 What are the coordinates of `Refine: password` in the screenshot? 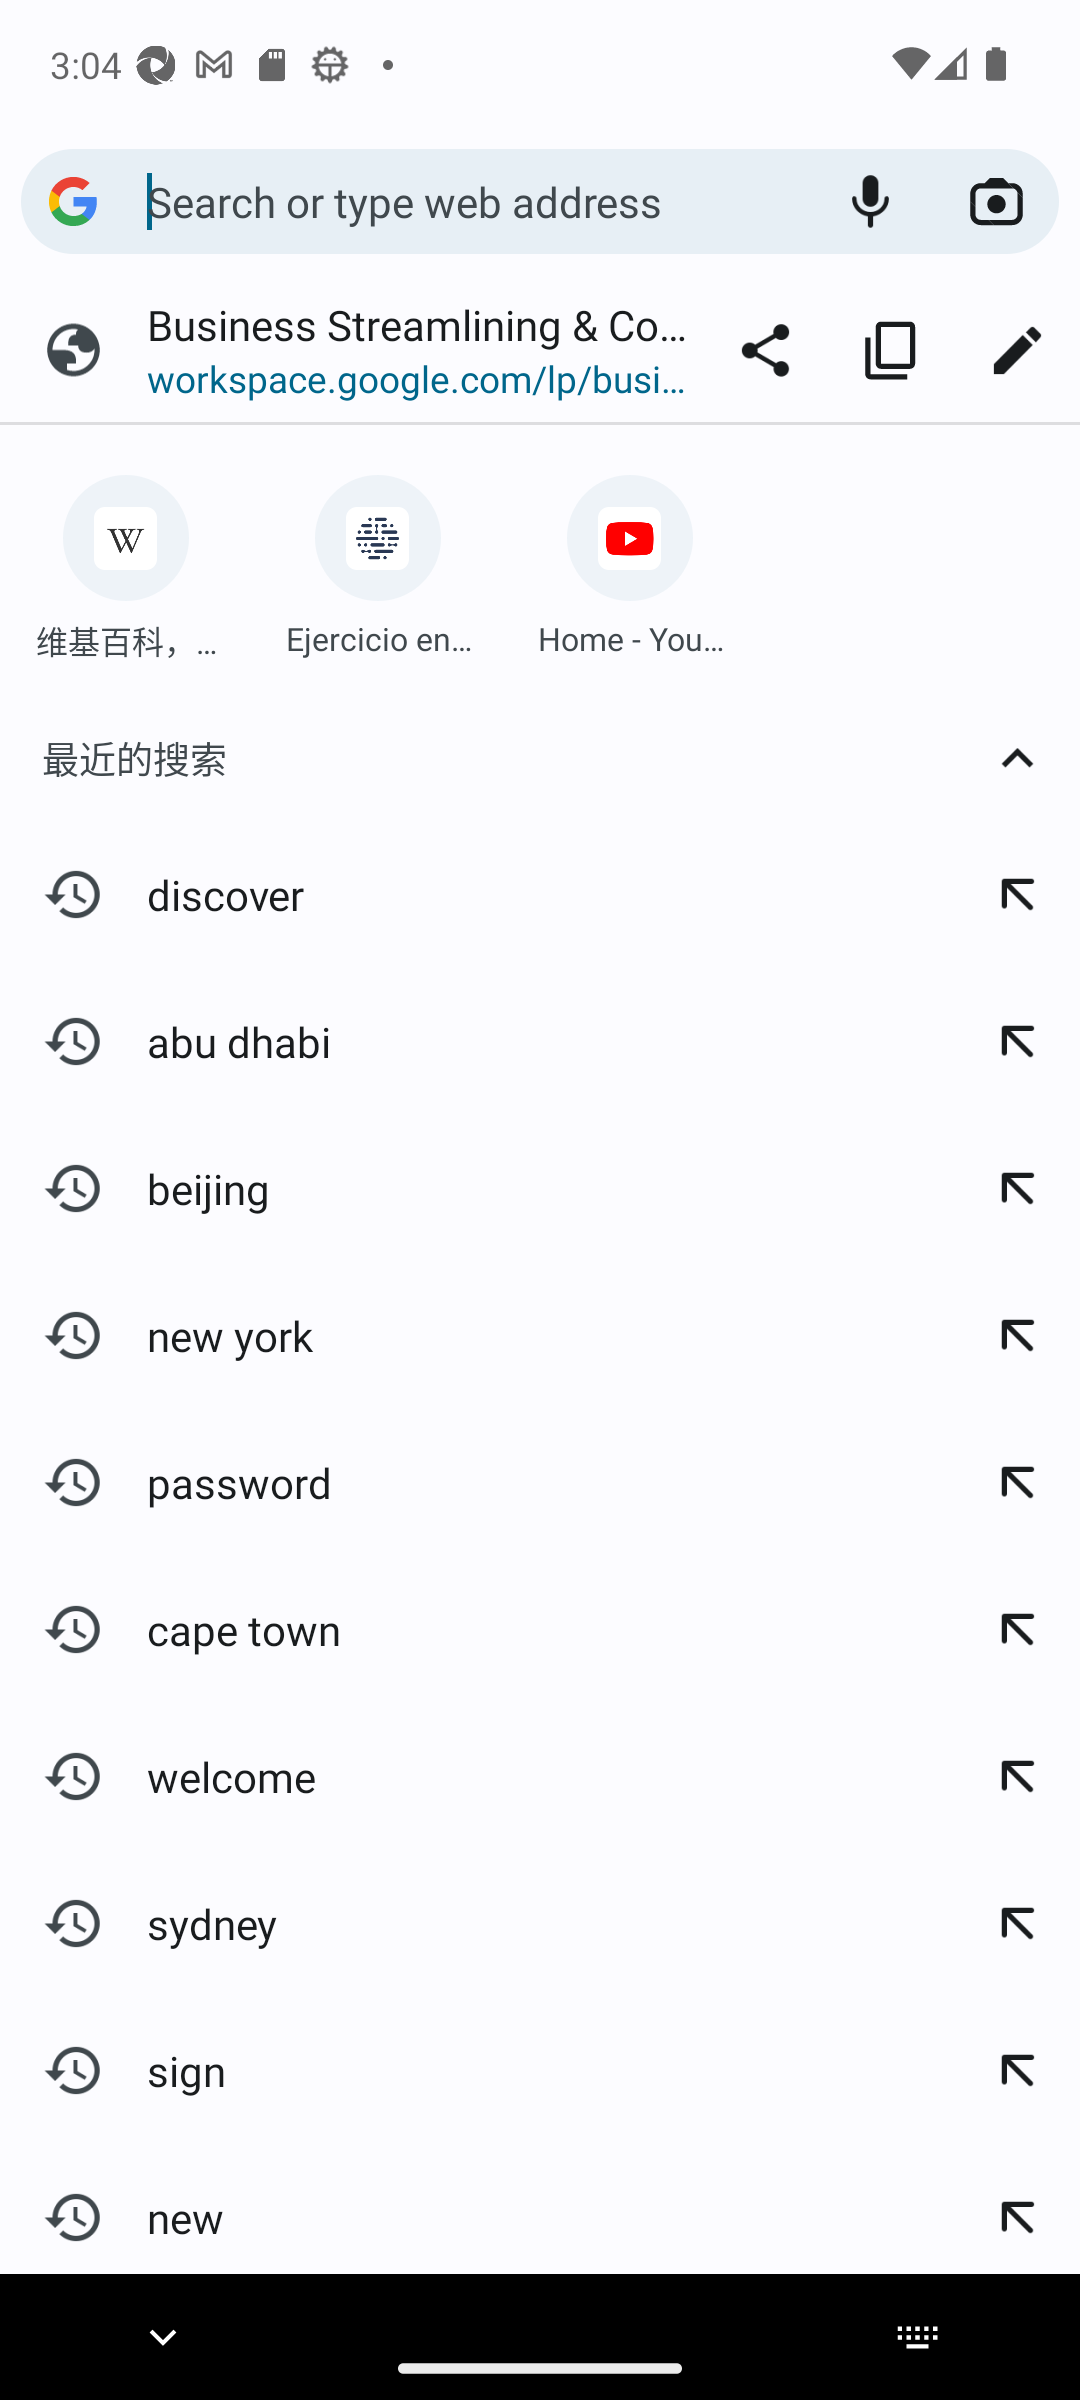 It's located at (1016, 1482).